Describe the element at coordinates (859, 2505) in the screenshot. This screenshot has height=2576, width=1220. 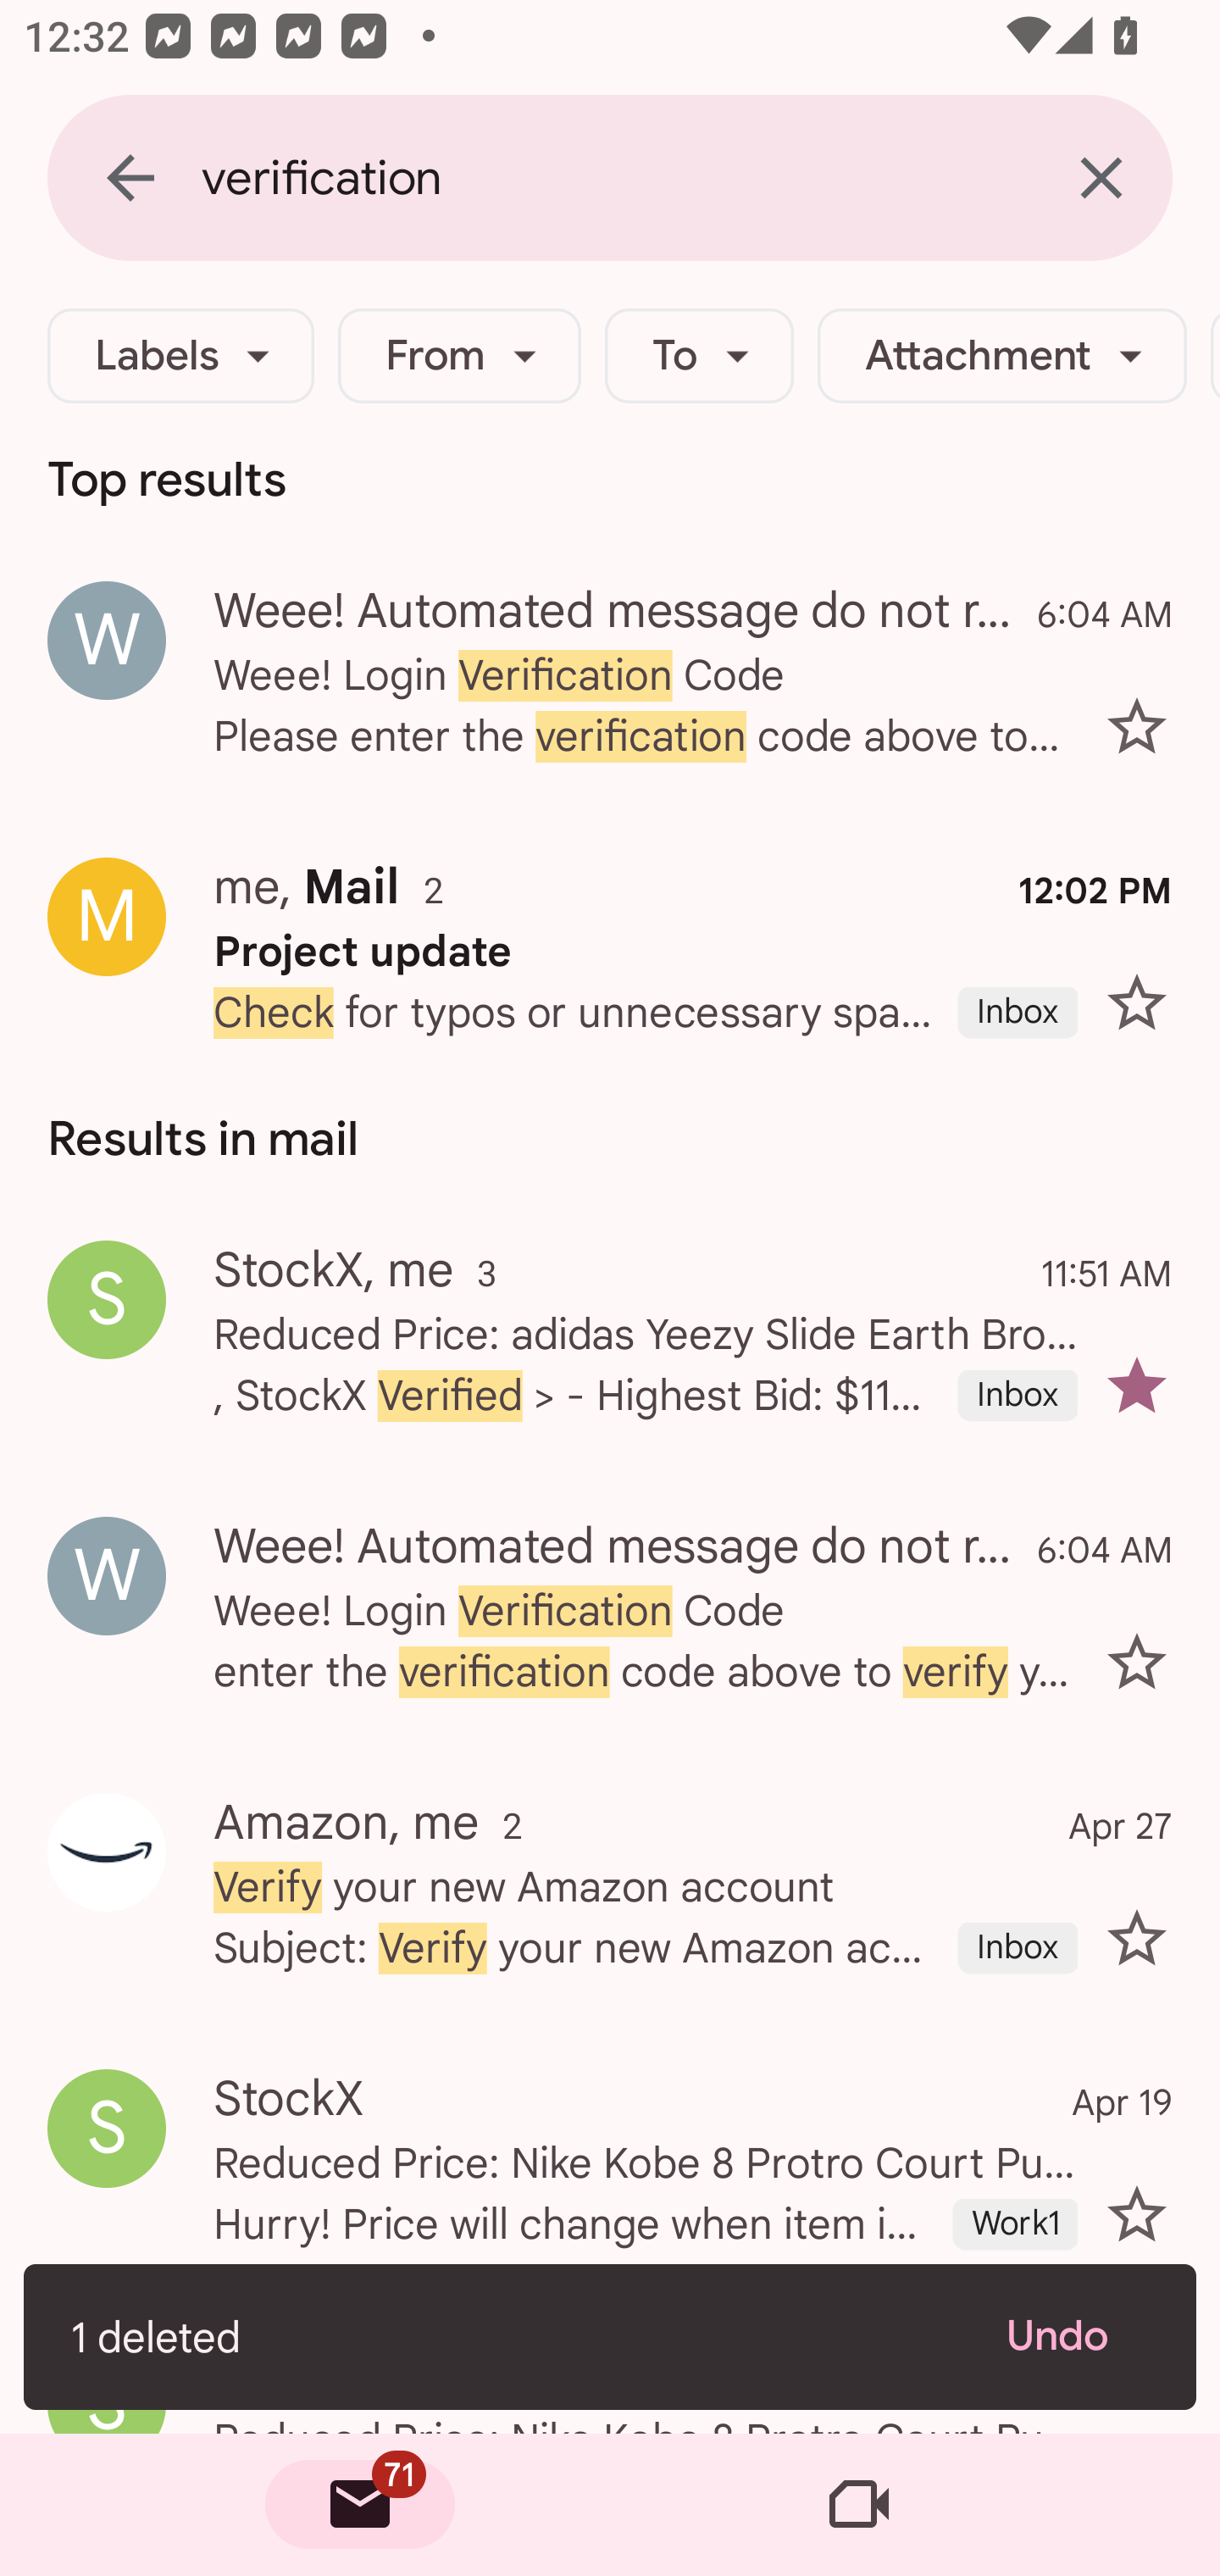
I see `Meet` at that location.